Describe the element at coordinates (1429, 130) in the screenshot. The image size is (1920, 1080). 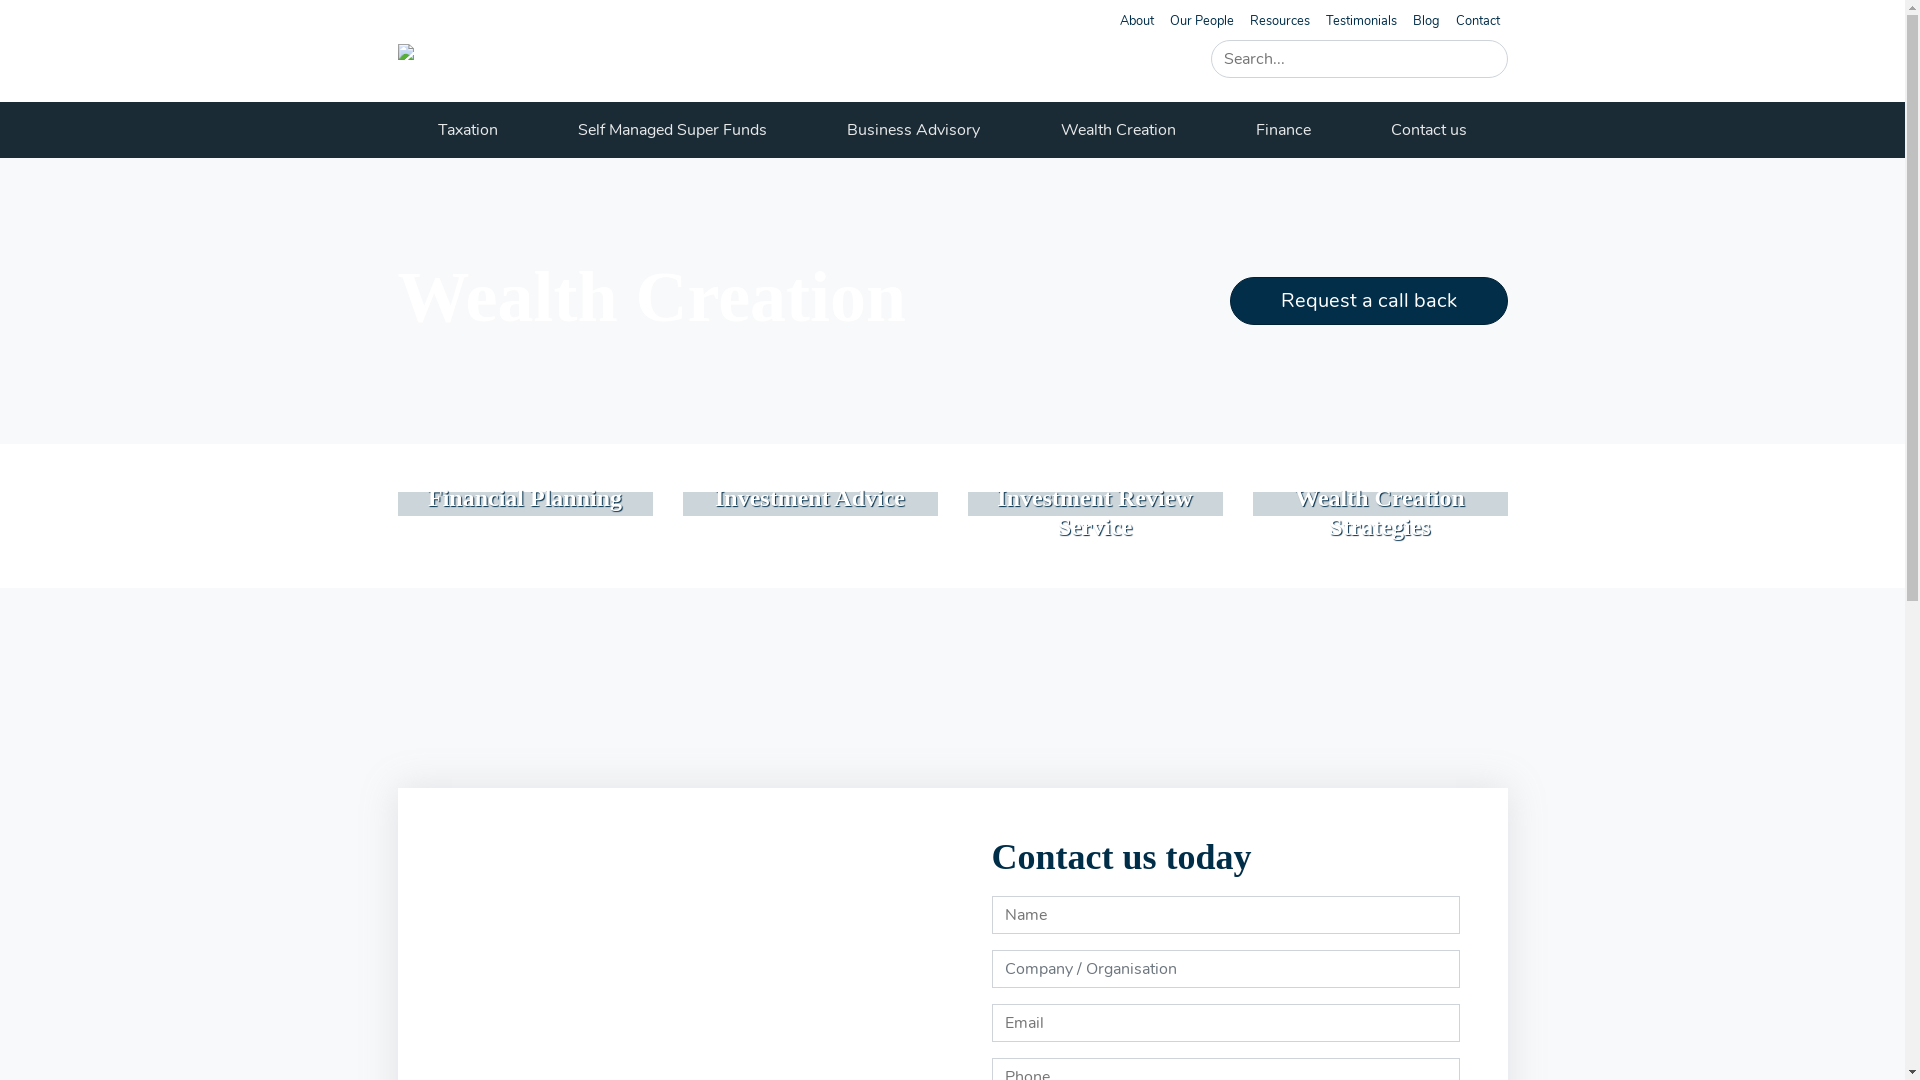
I see `Contact us` at that location.